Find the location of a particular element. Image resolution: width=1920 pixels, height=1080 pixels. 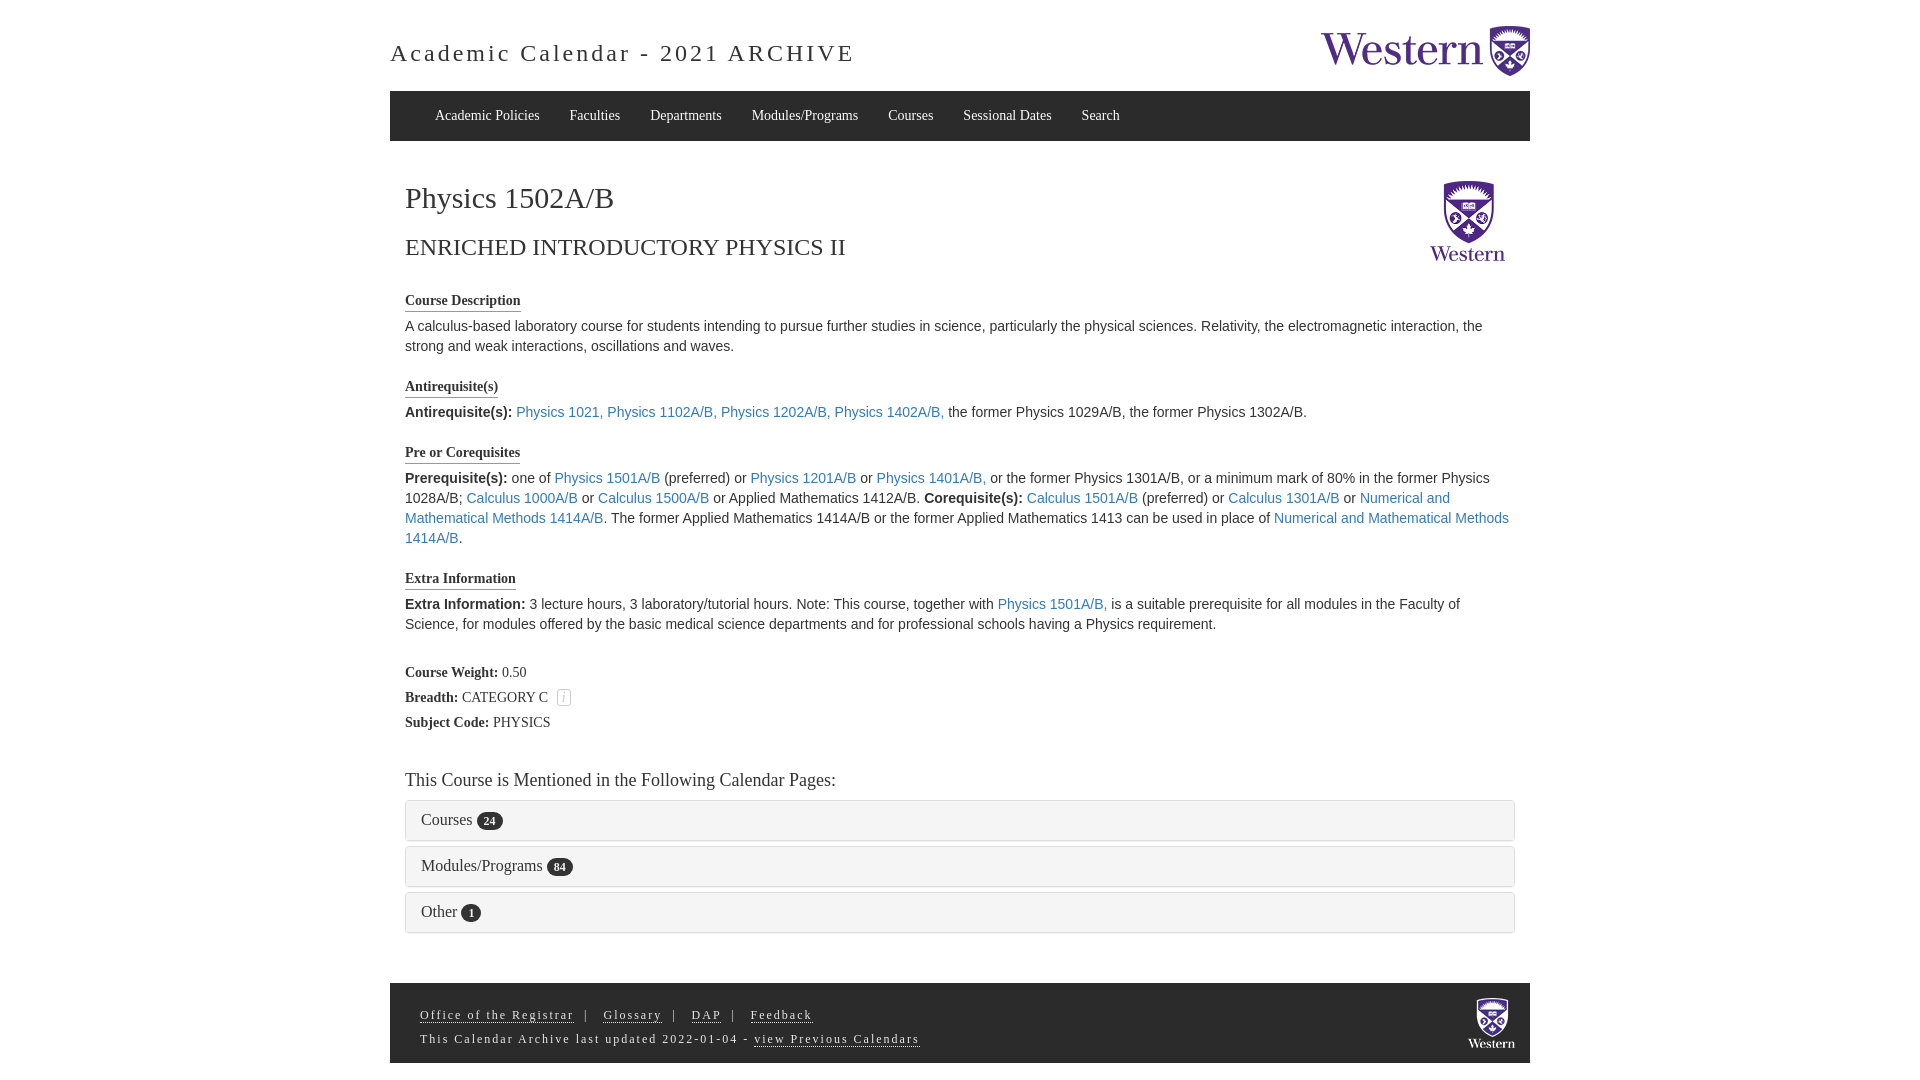

Academic Calendar - 2021 ARCHIVE is located at coordinates (622, 52).